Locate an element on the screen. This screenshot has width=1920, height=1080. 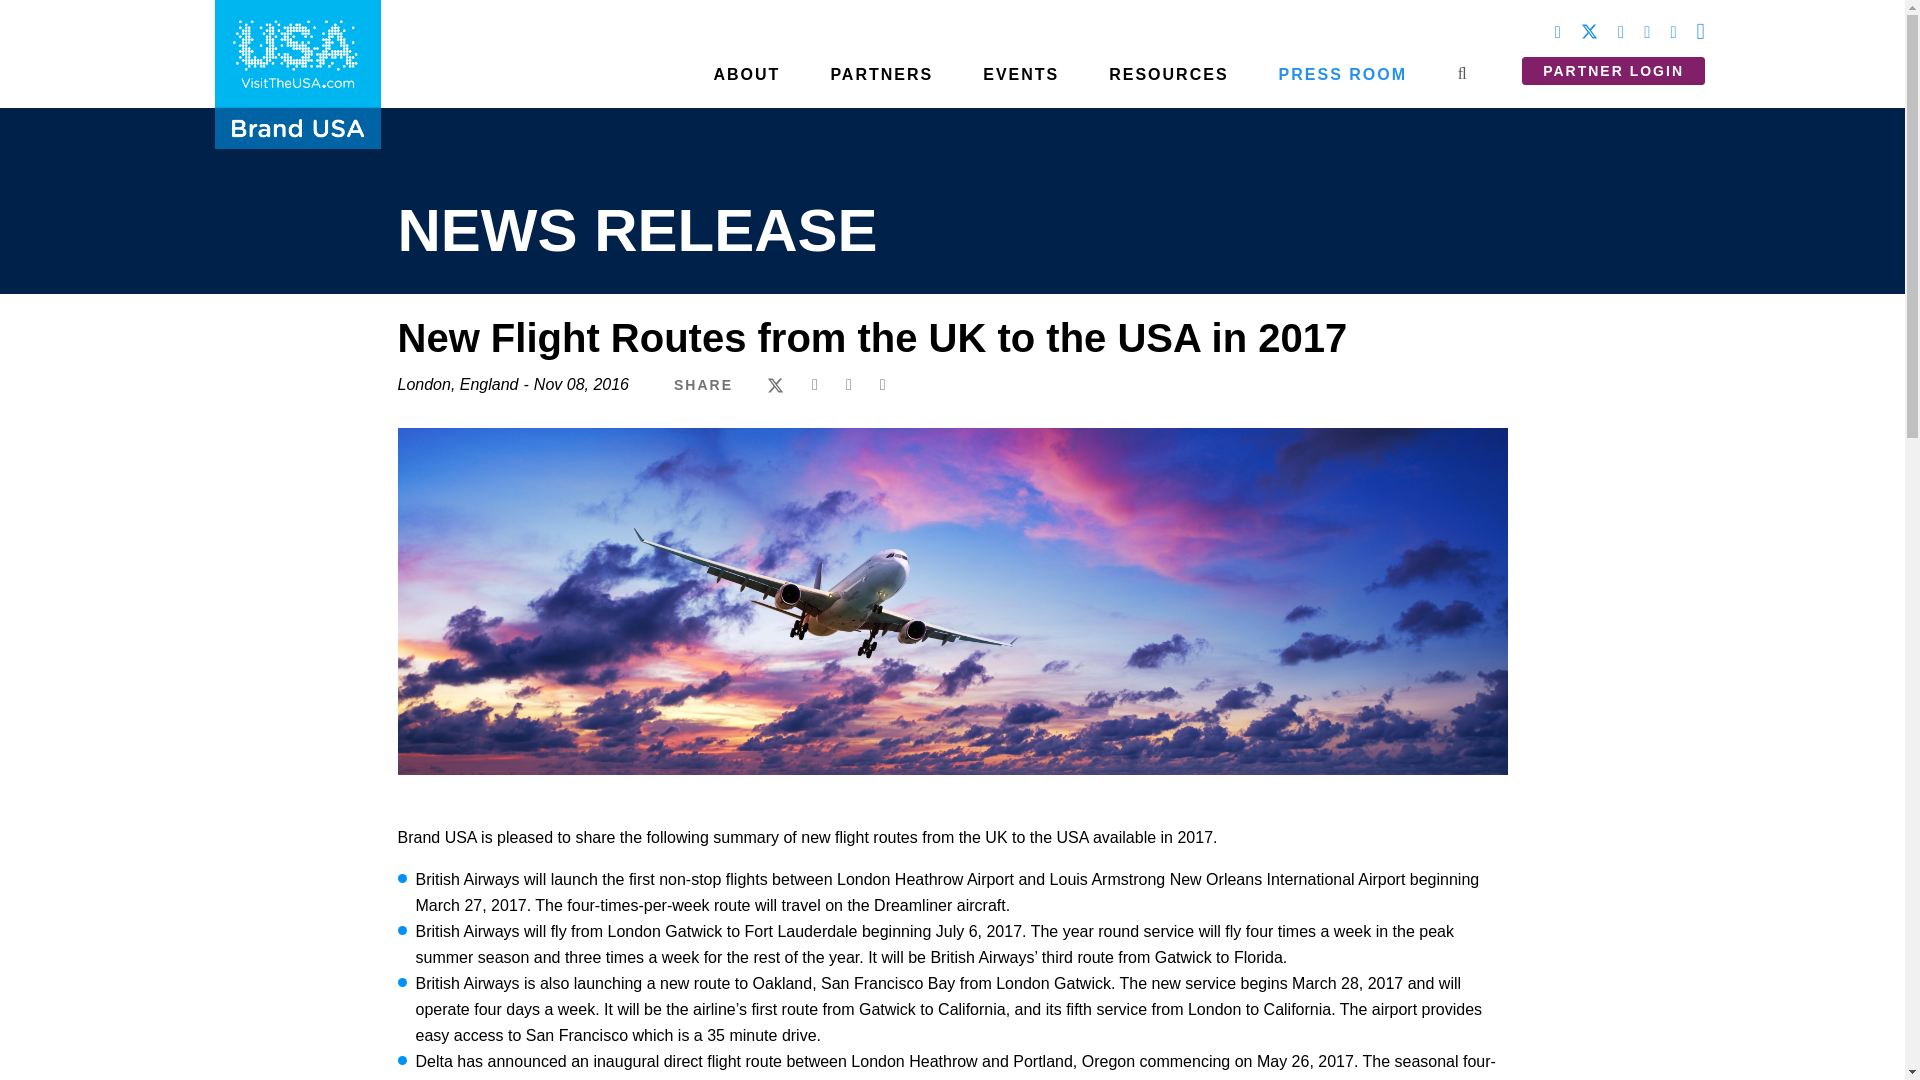
PRESS ROOM is located at coordinates (1342, 82).